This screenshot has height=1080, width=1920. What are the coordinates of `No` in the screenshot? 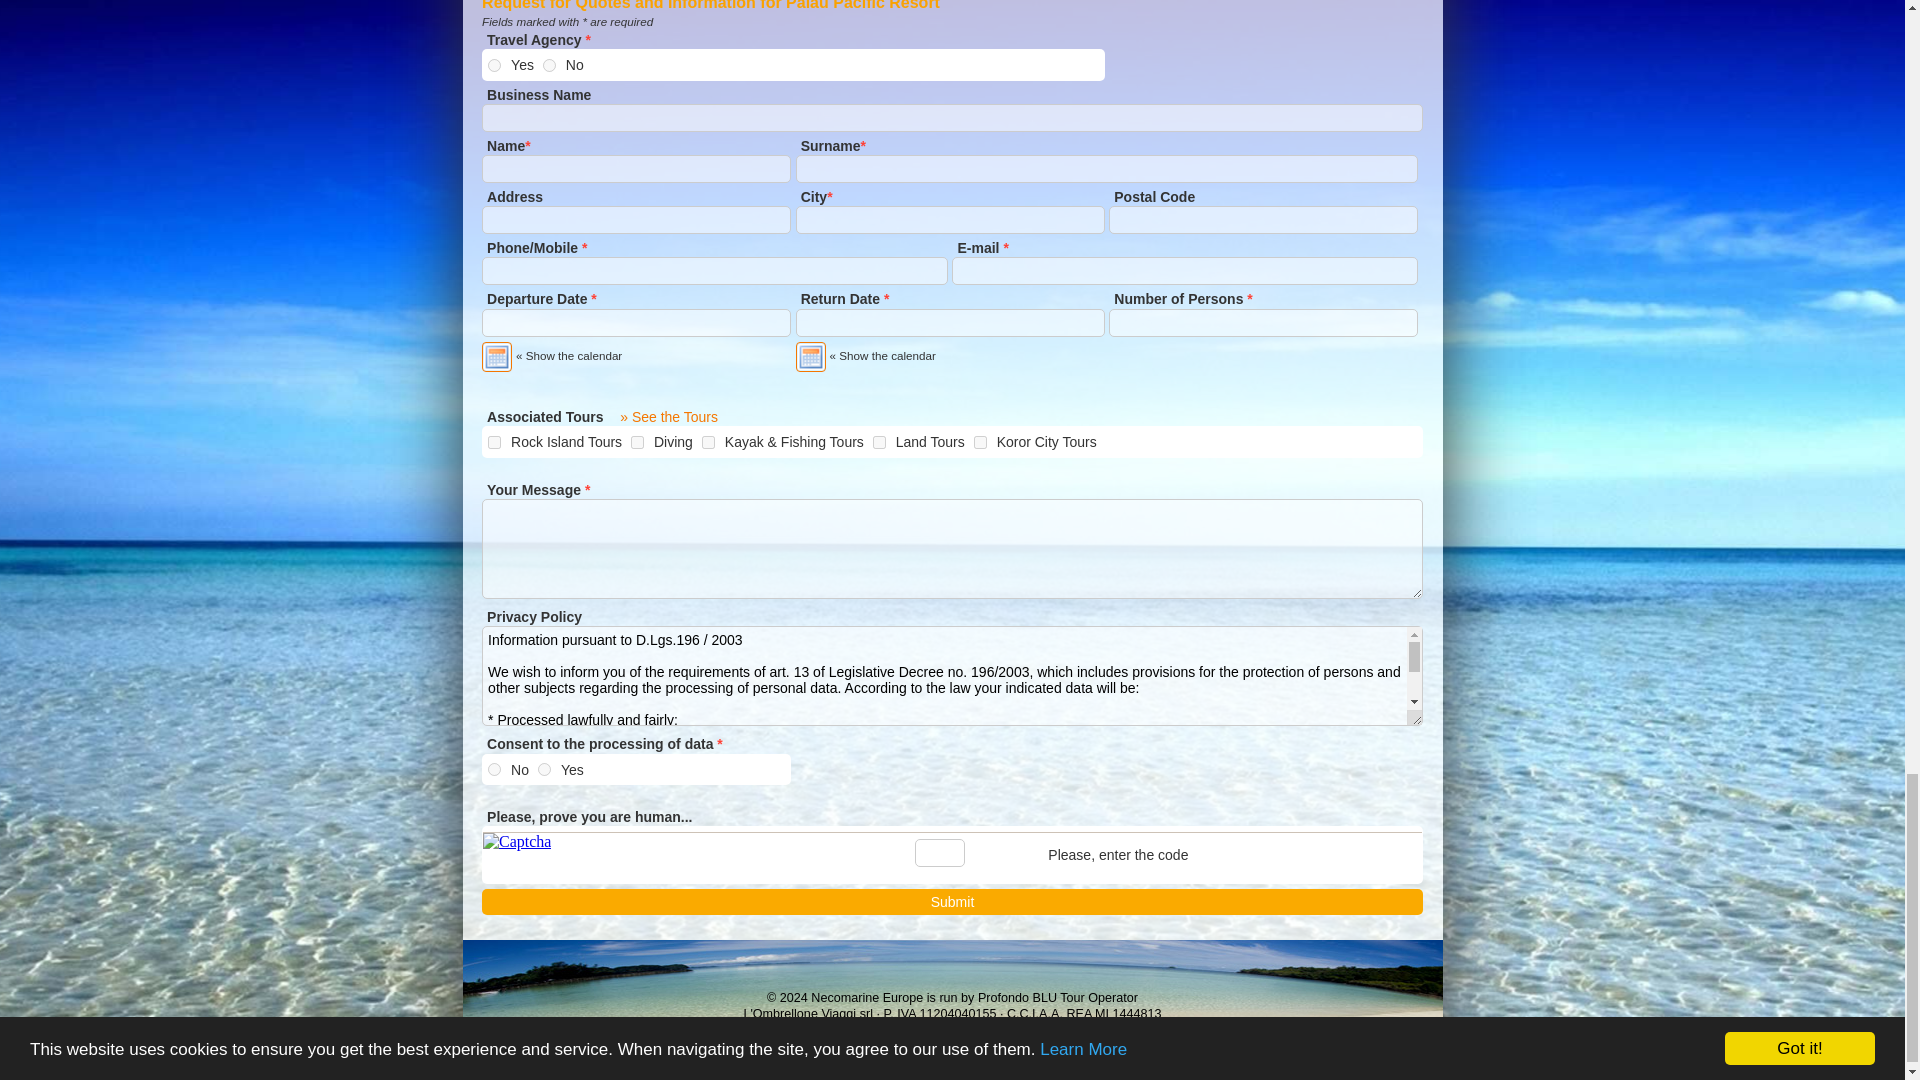 It's located at (550, 66).